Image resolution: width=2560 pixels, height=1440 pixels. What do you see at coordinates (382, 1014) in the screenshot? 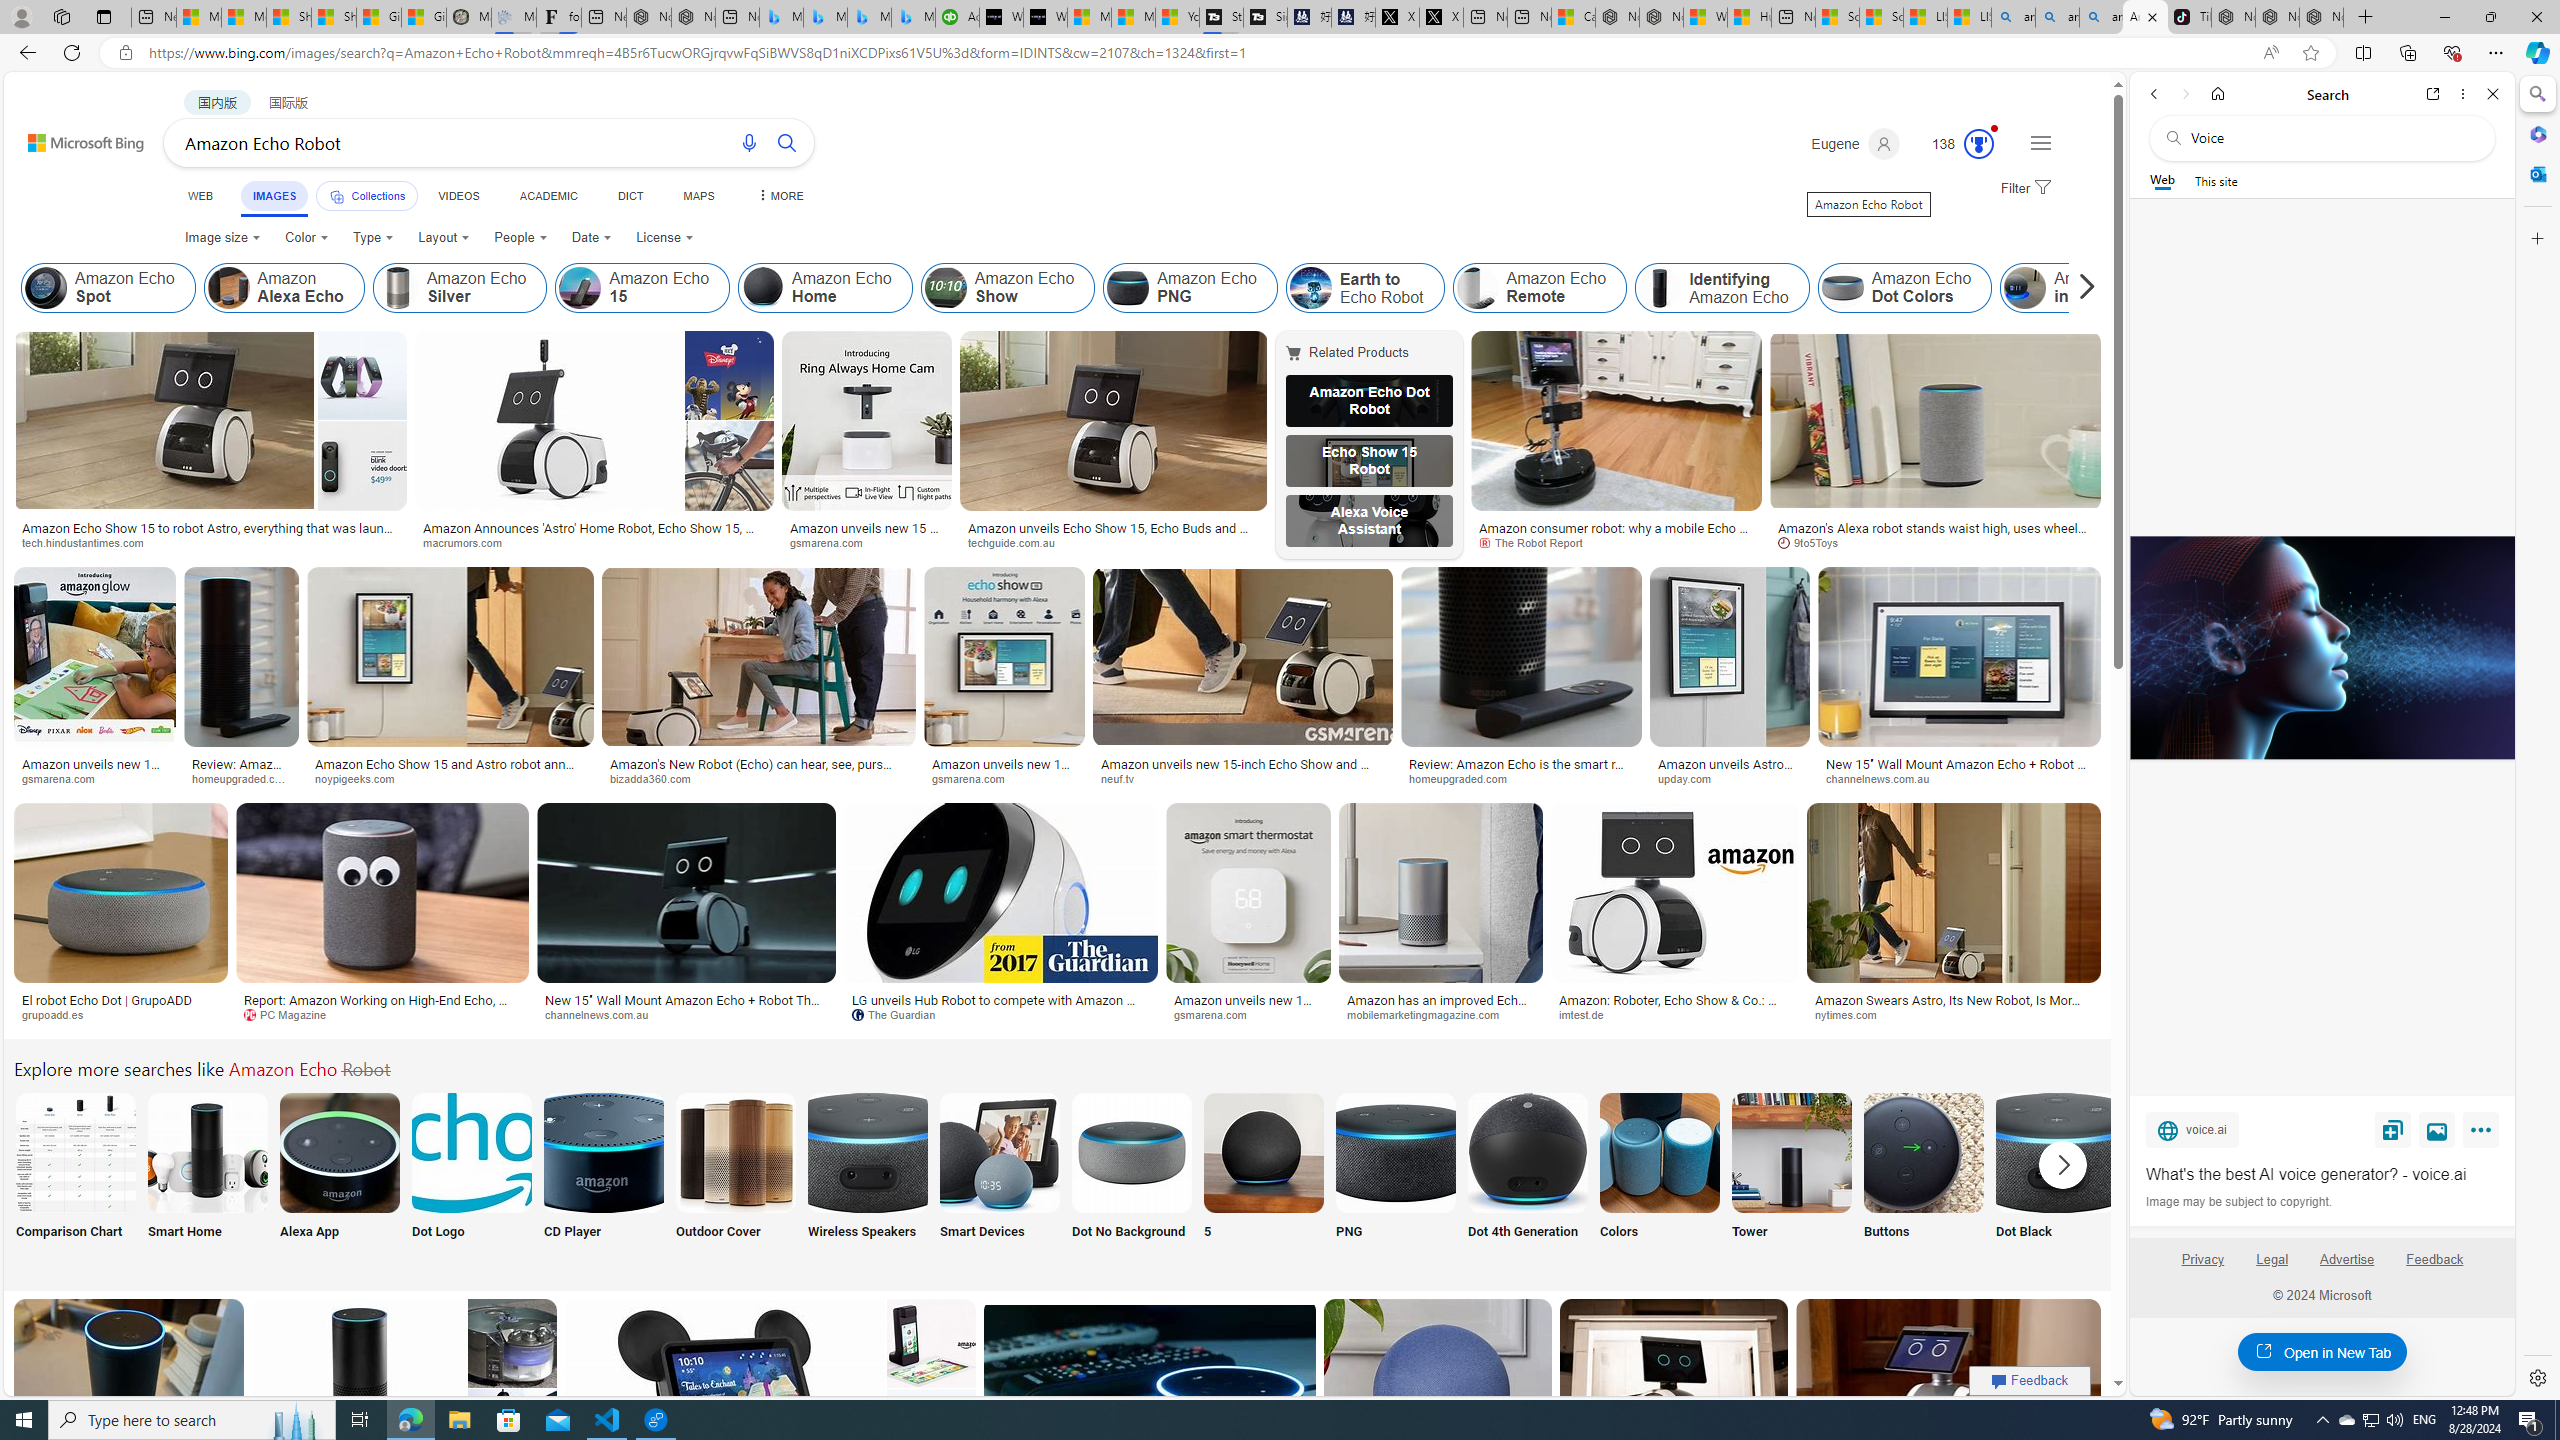
I see `PC Magazine` at bounding box center [382, 1014].